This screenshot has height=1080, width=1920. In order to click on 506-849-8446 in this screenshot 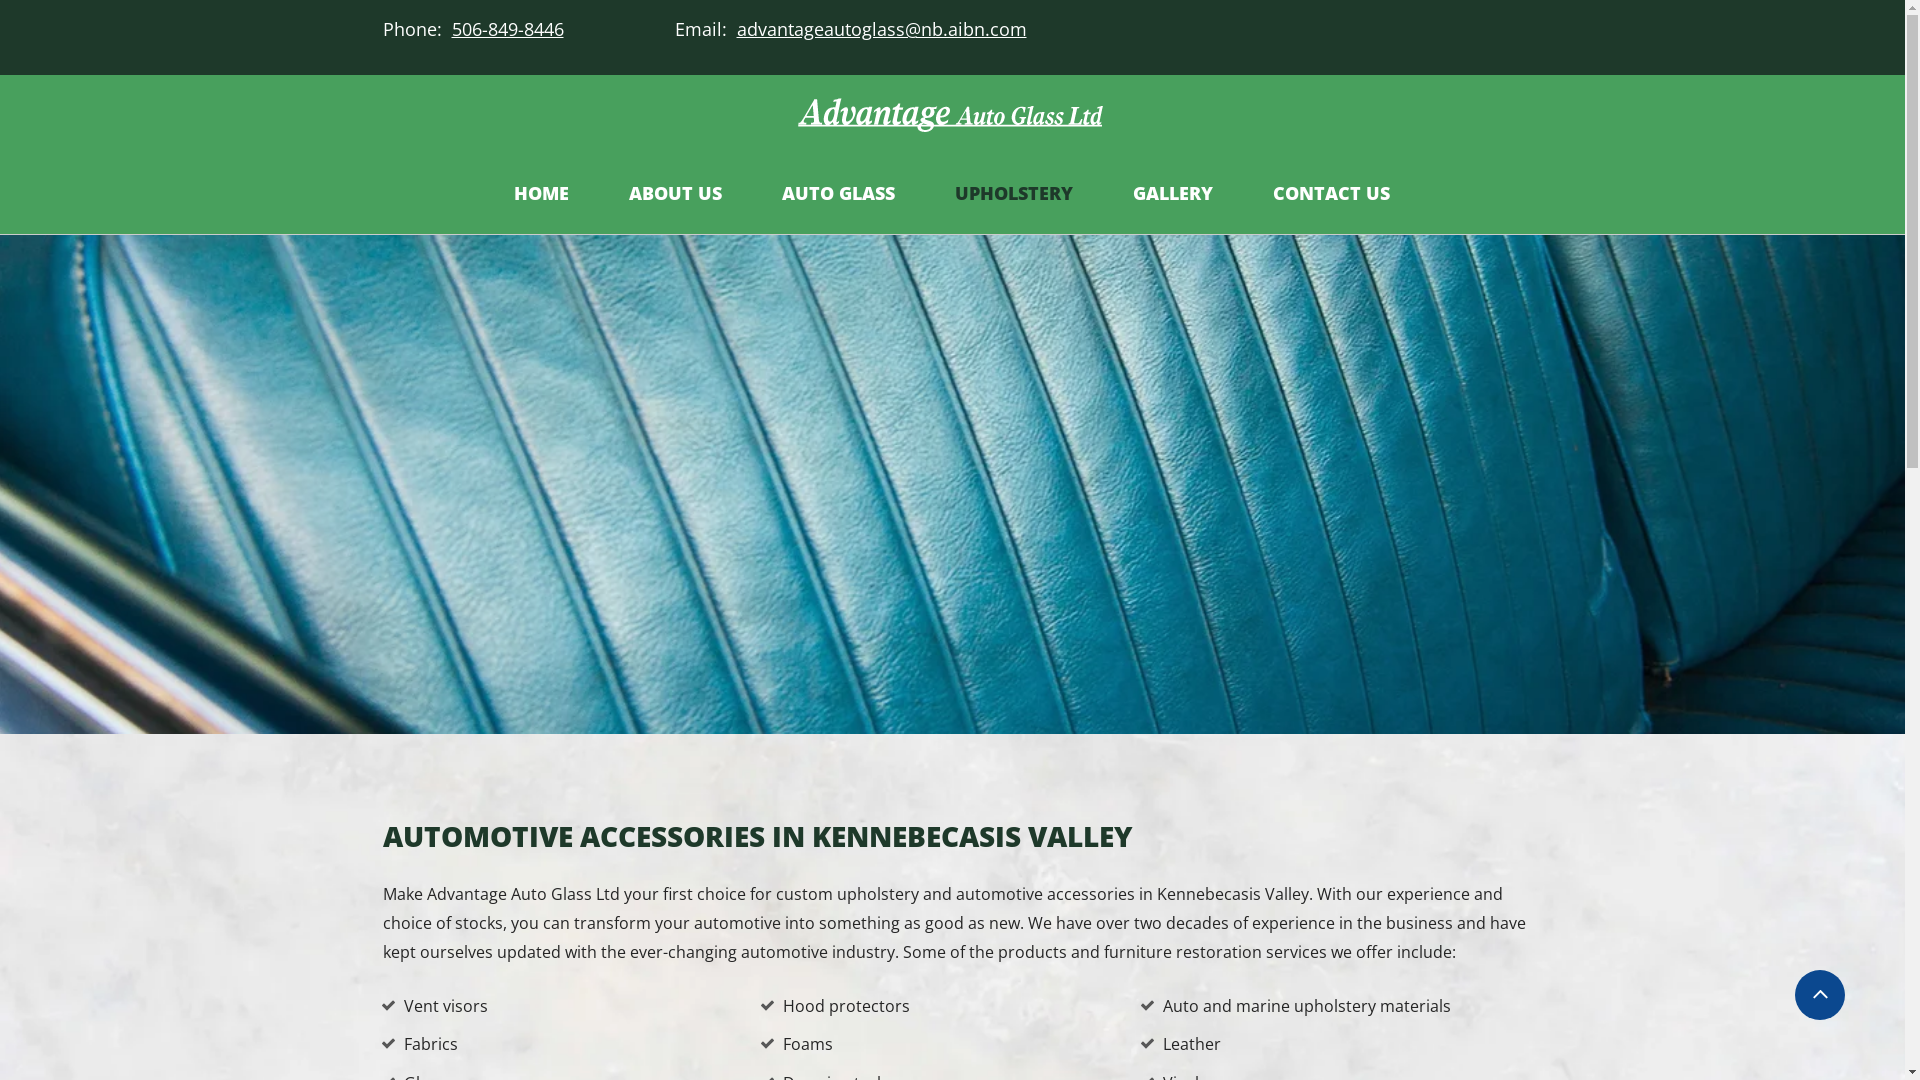, I will do `click(504, 29)`.